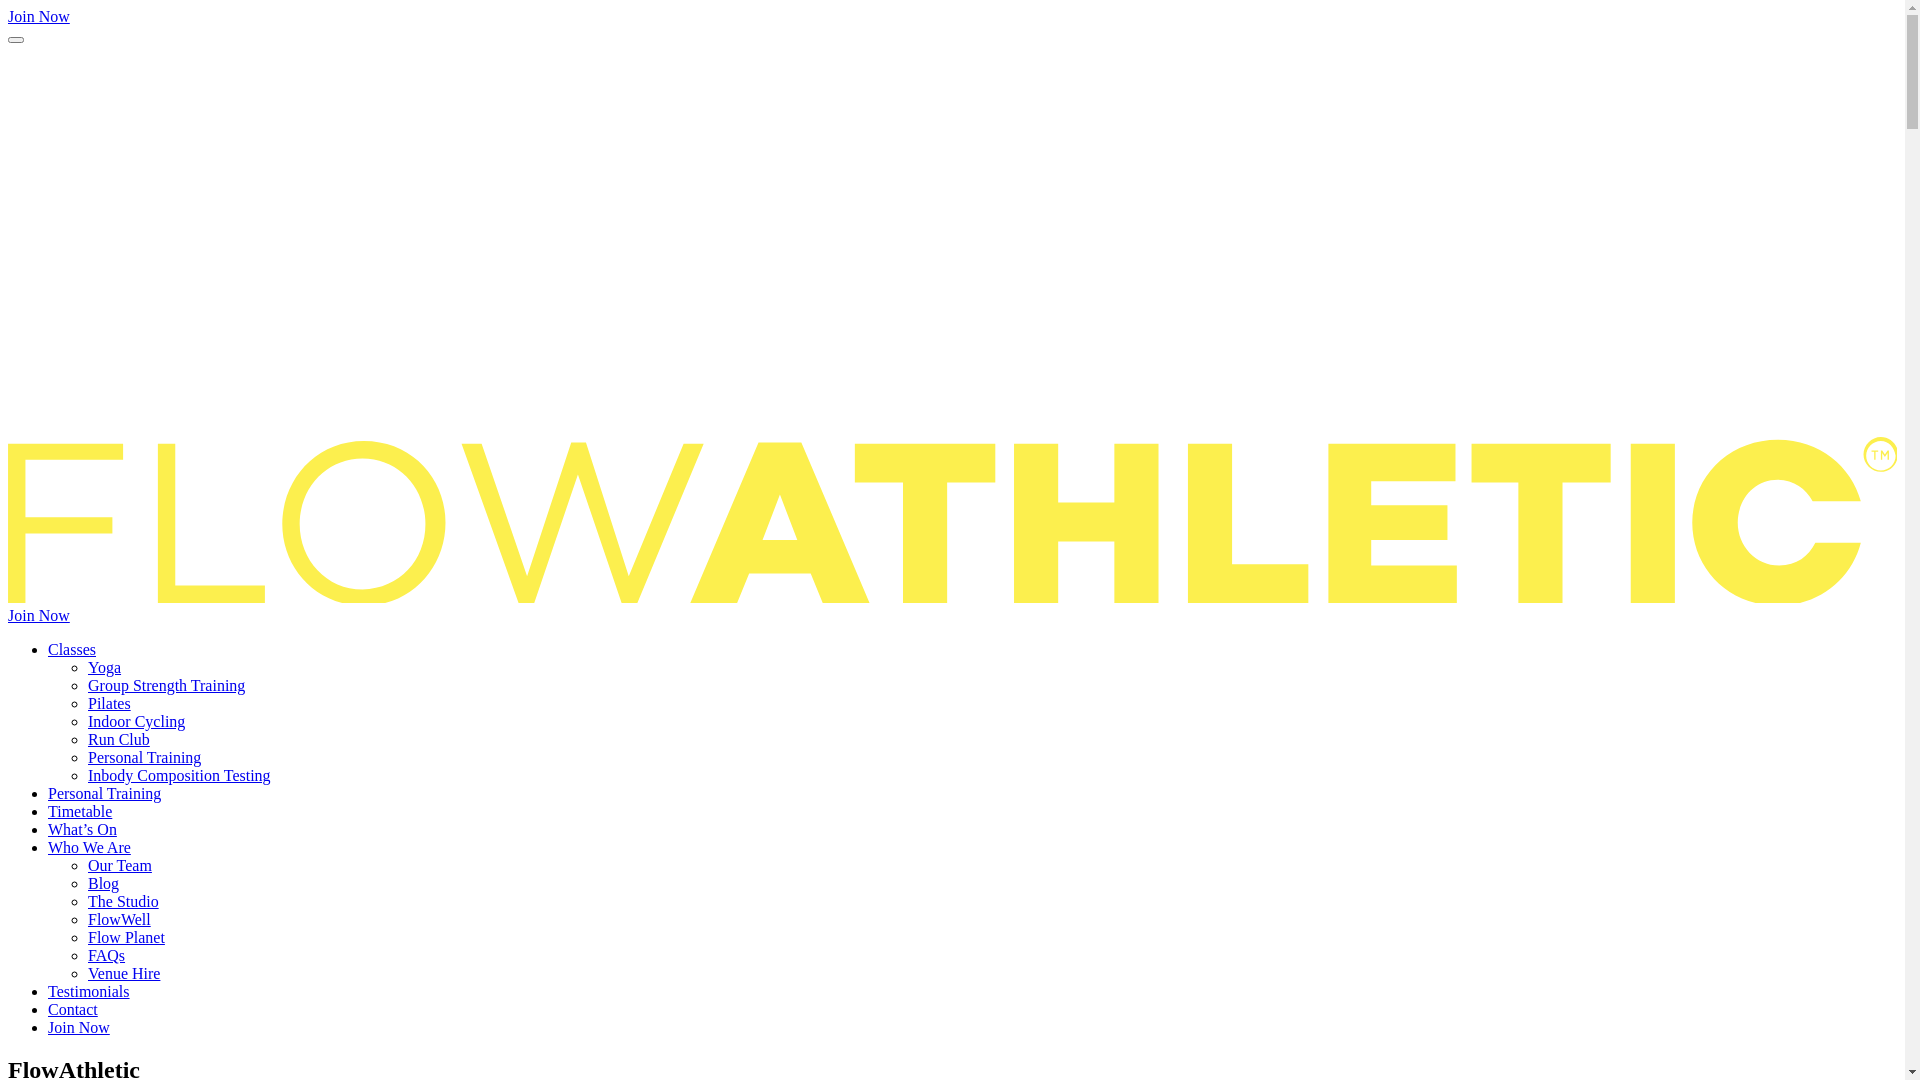  What do you see at coordinates (90, 848) in the screenshot?
I see `Who We Are` at bounding box center [90, 848].